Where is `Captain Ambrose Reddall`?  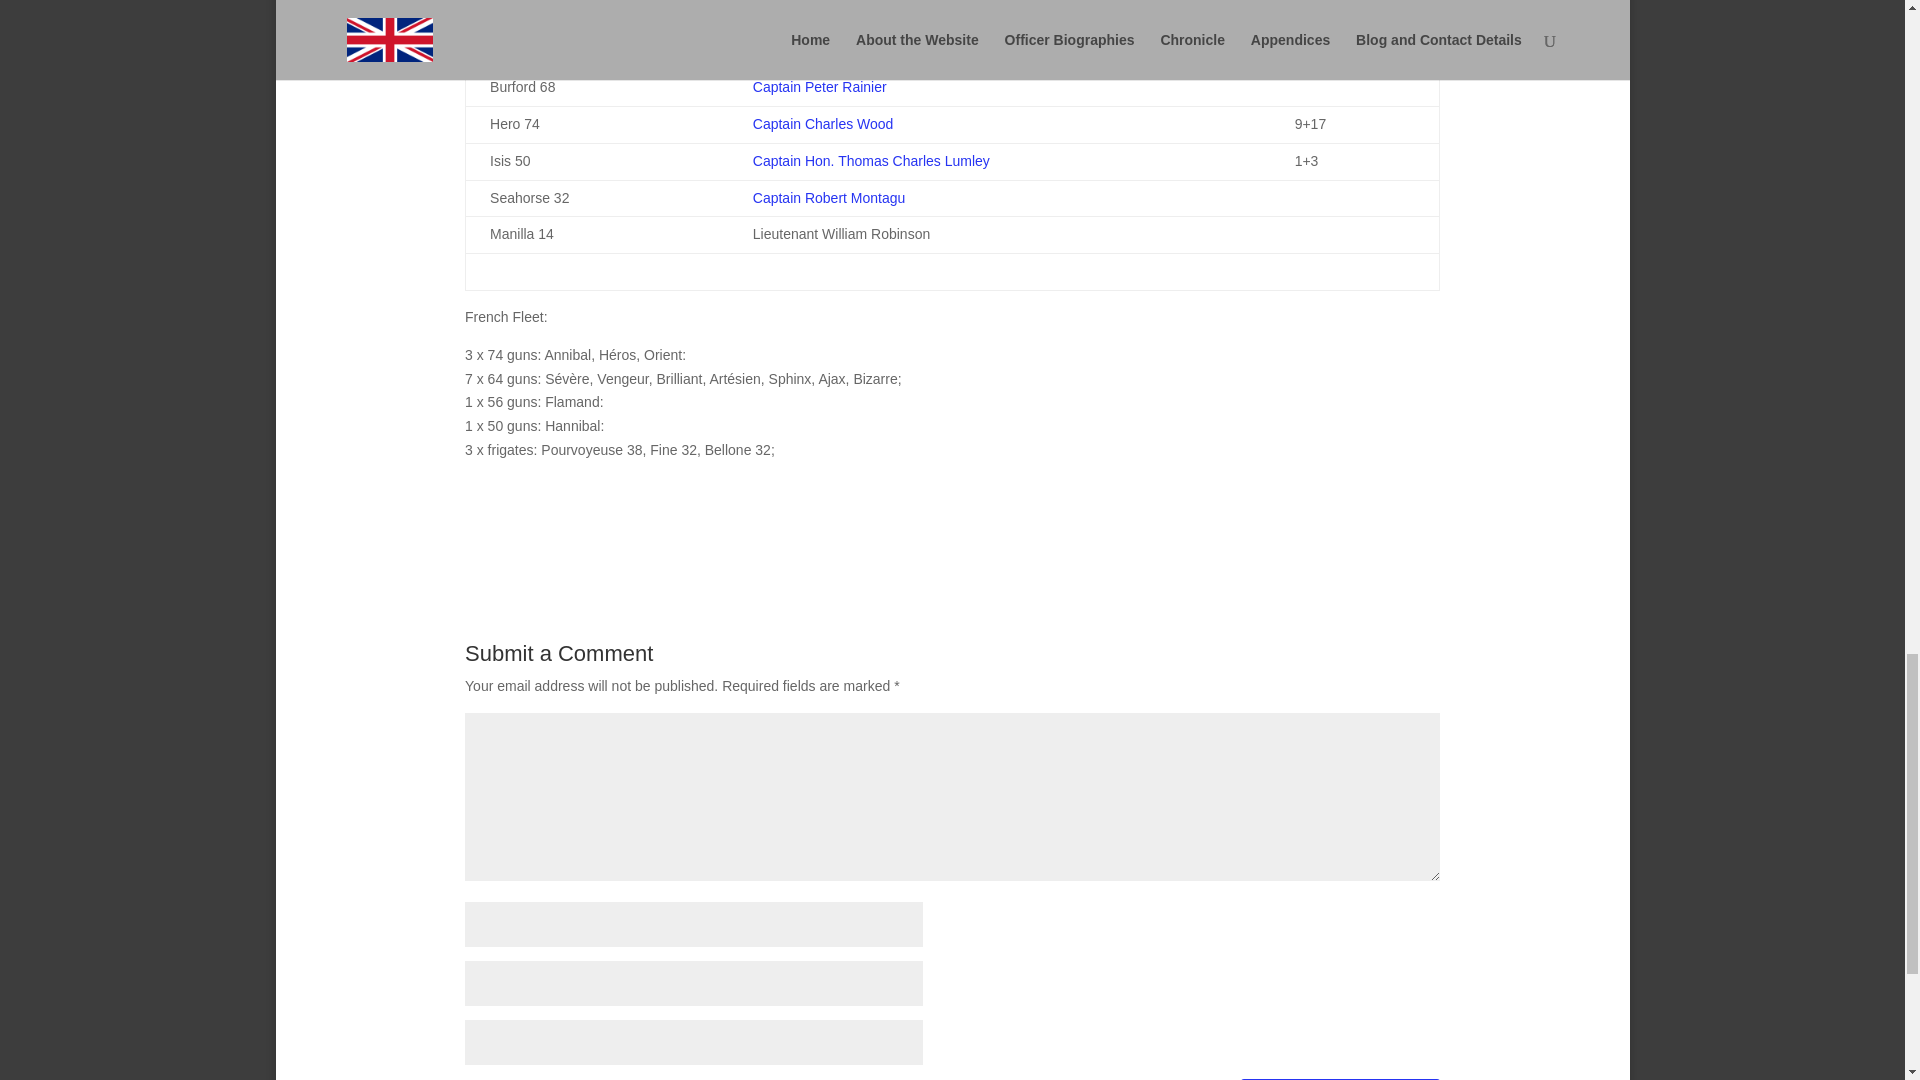
Captain Ambrose Reddall is located at coordinates (832, 14).